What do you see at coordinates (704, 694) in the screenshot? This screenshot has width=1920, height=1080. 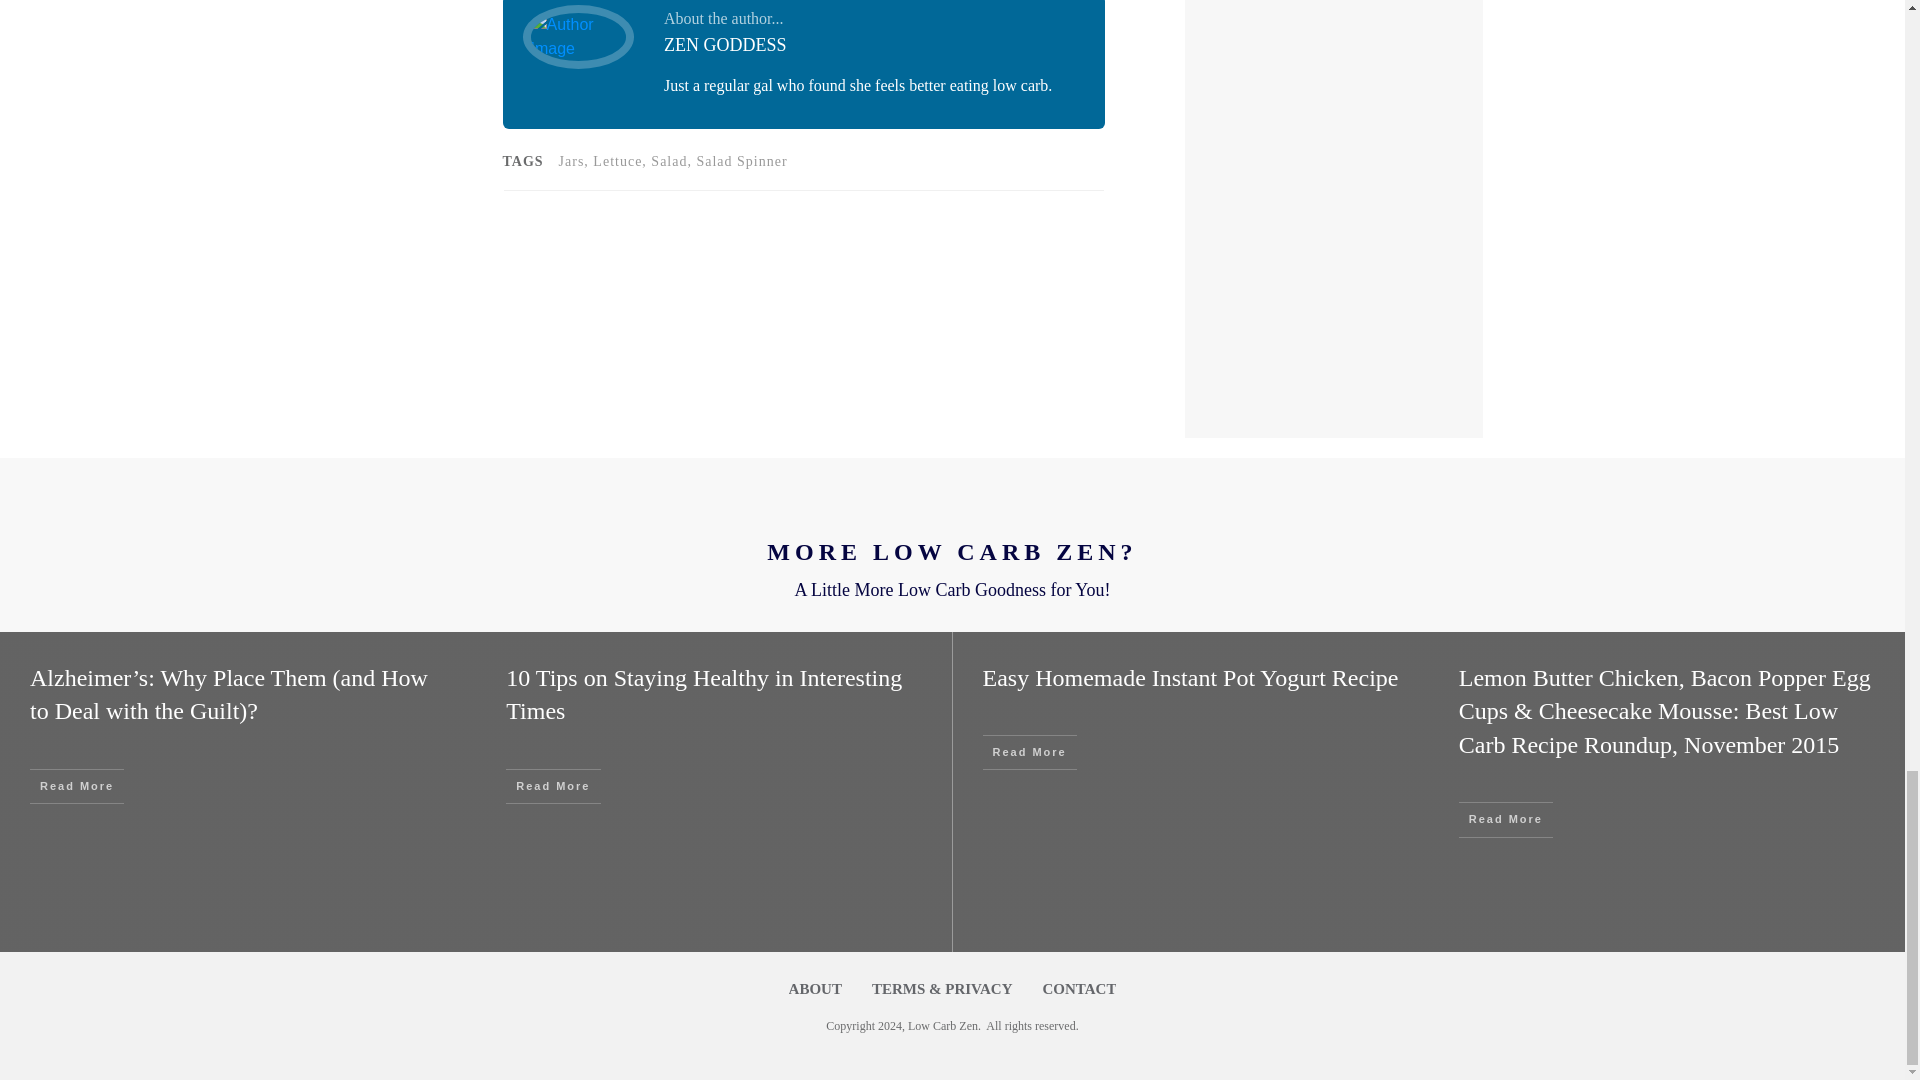 I see `10 Tips on Staying Healthy in Interesting Times` at bounding box center [704, 694].